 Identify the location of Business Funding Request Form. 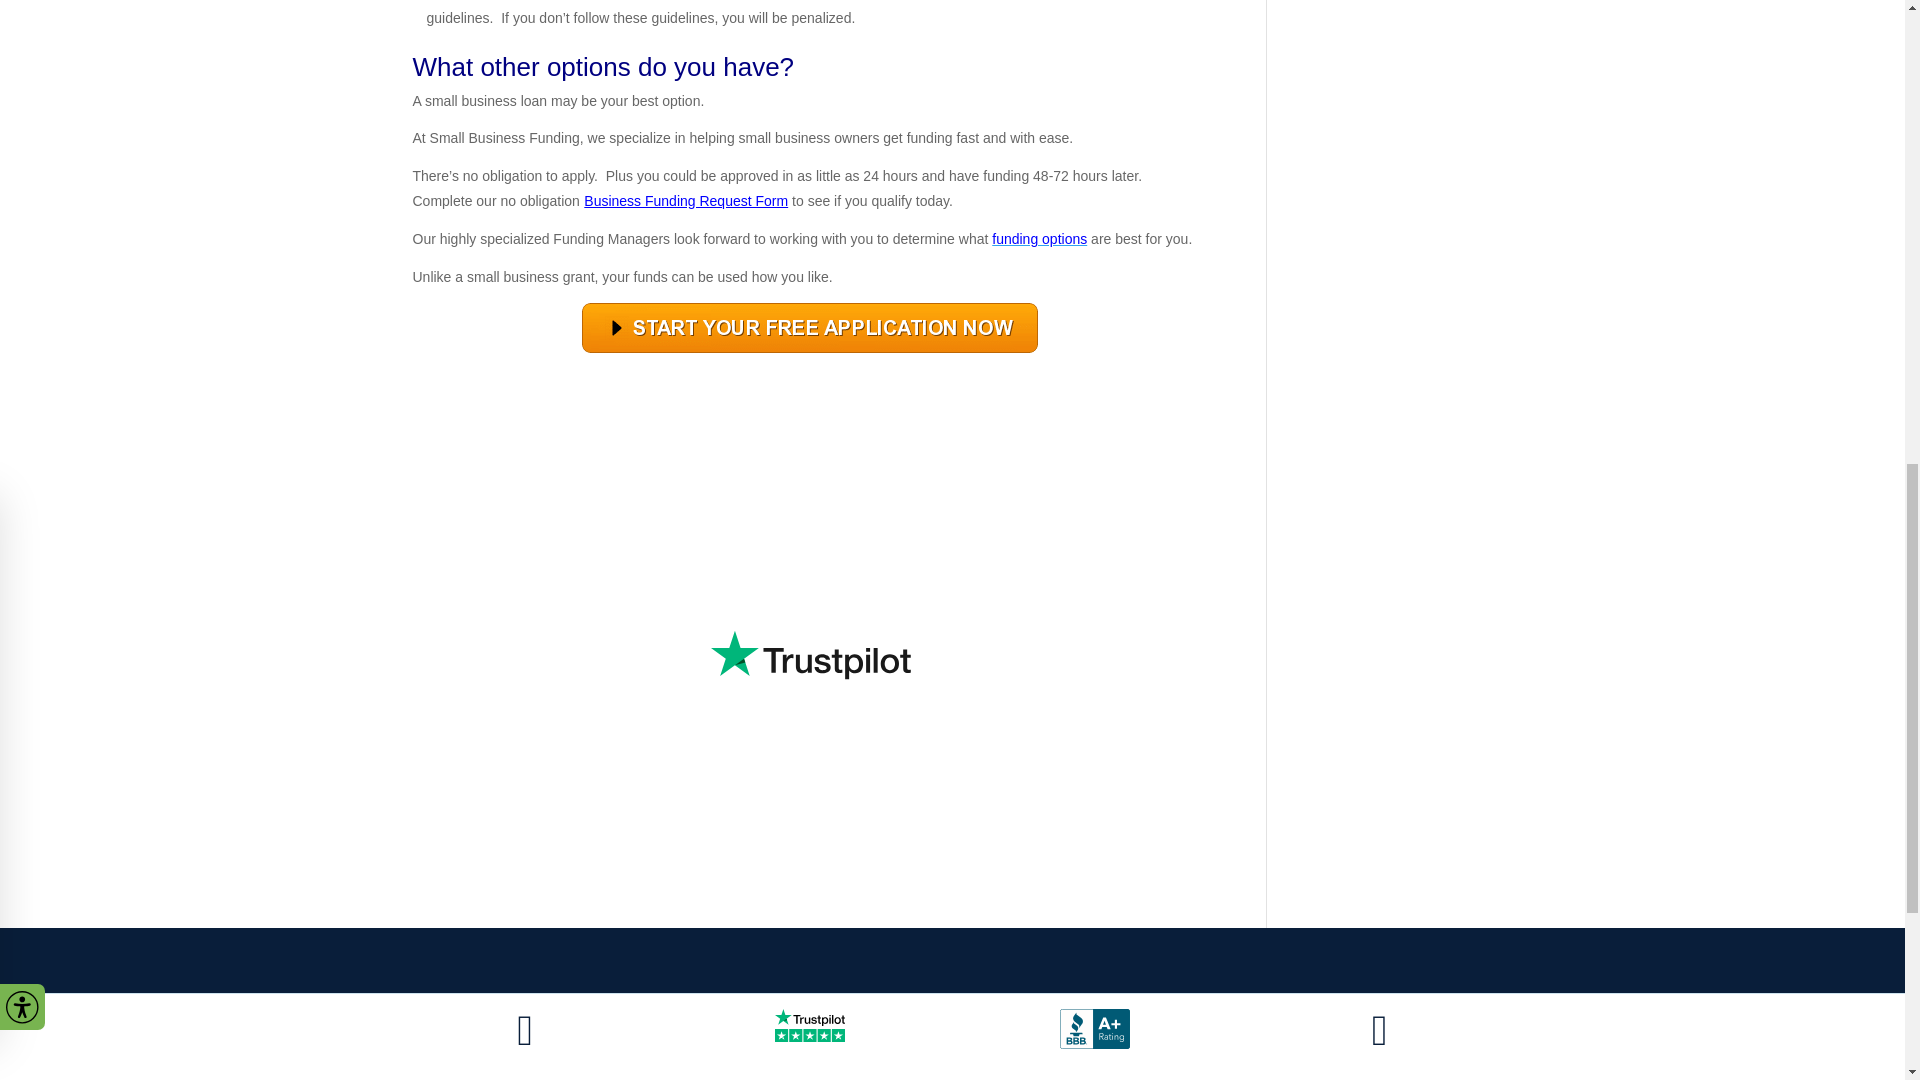
(685, 201).